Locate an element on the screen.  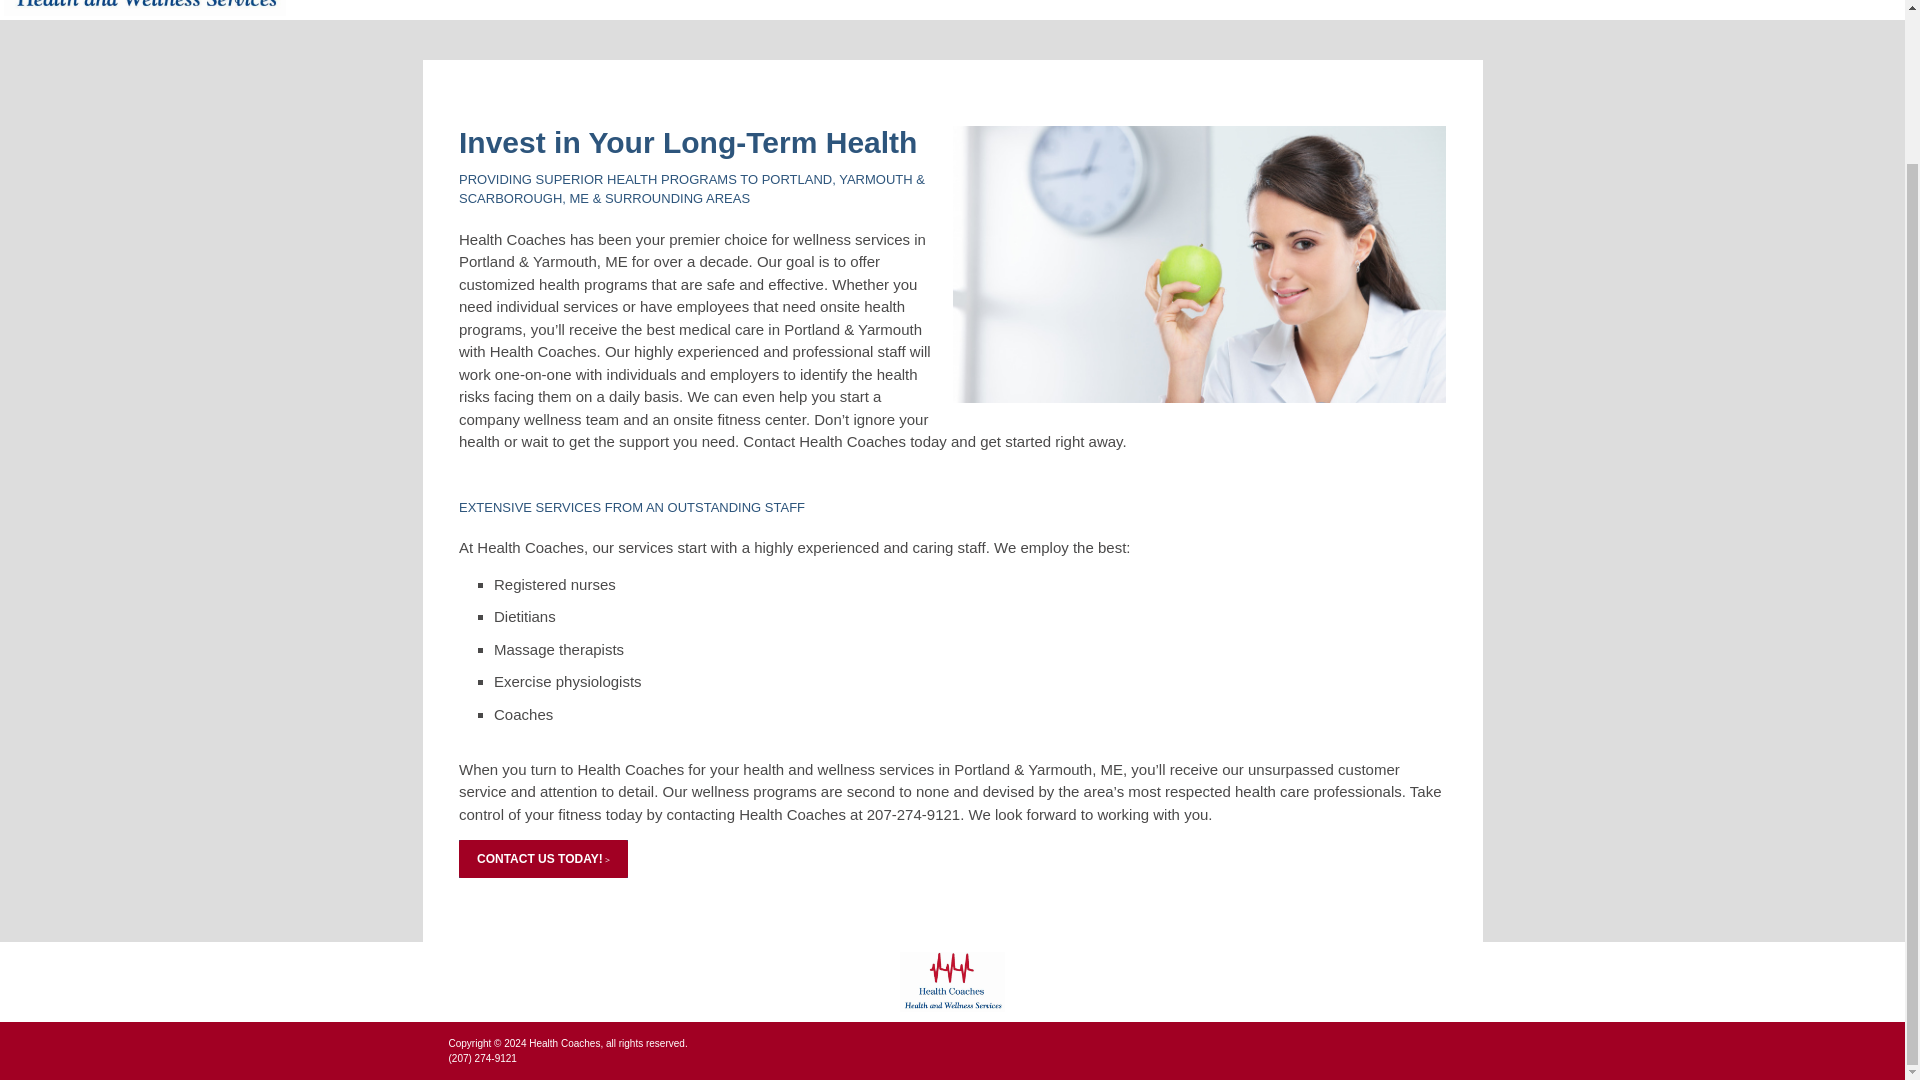
Health Coaches is located at coordinates (952, 982).